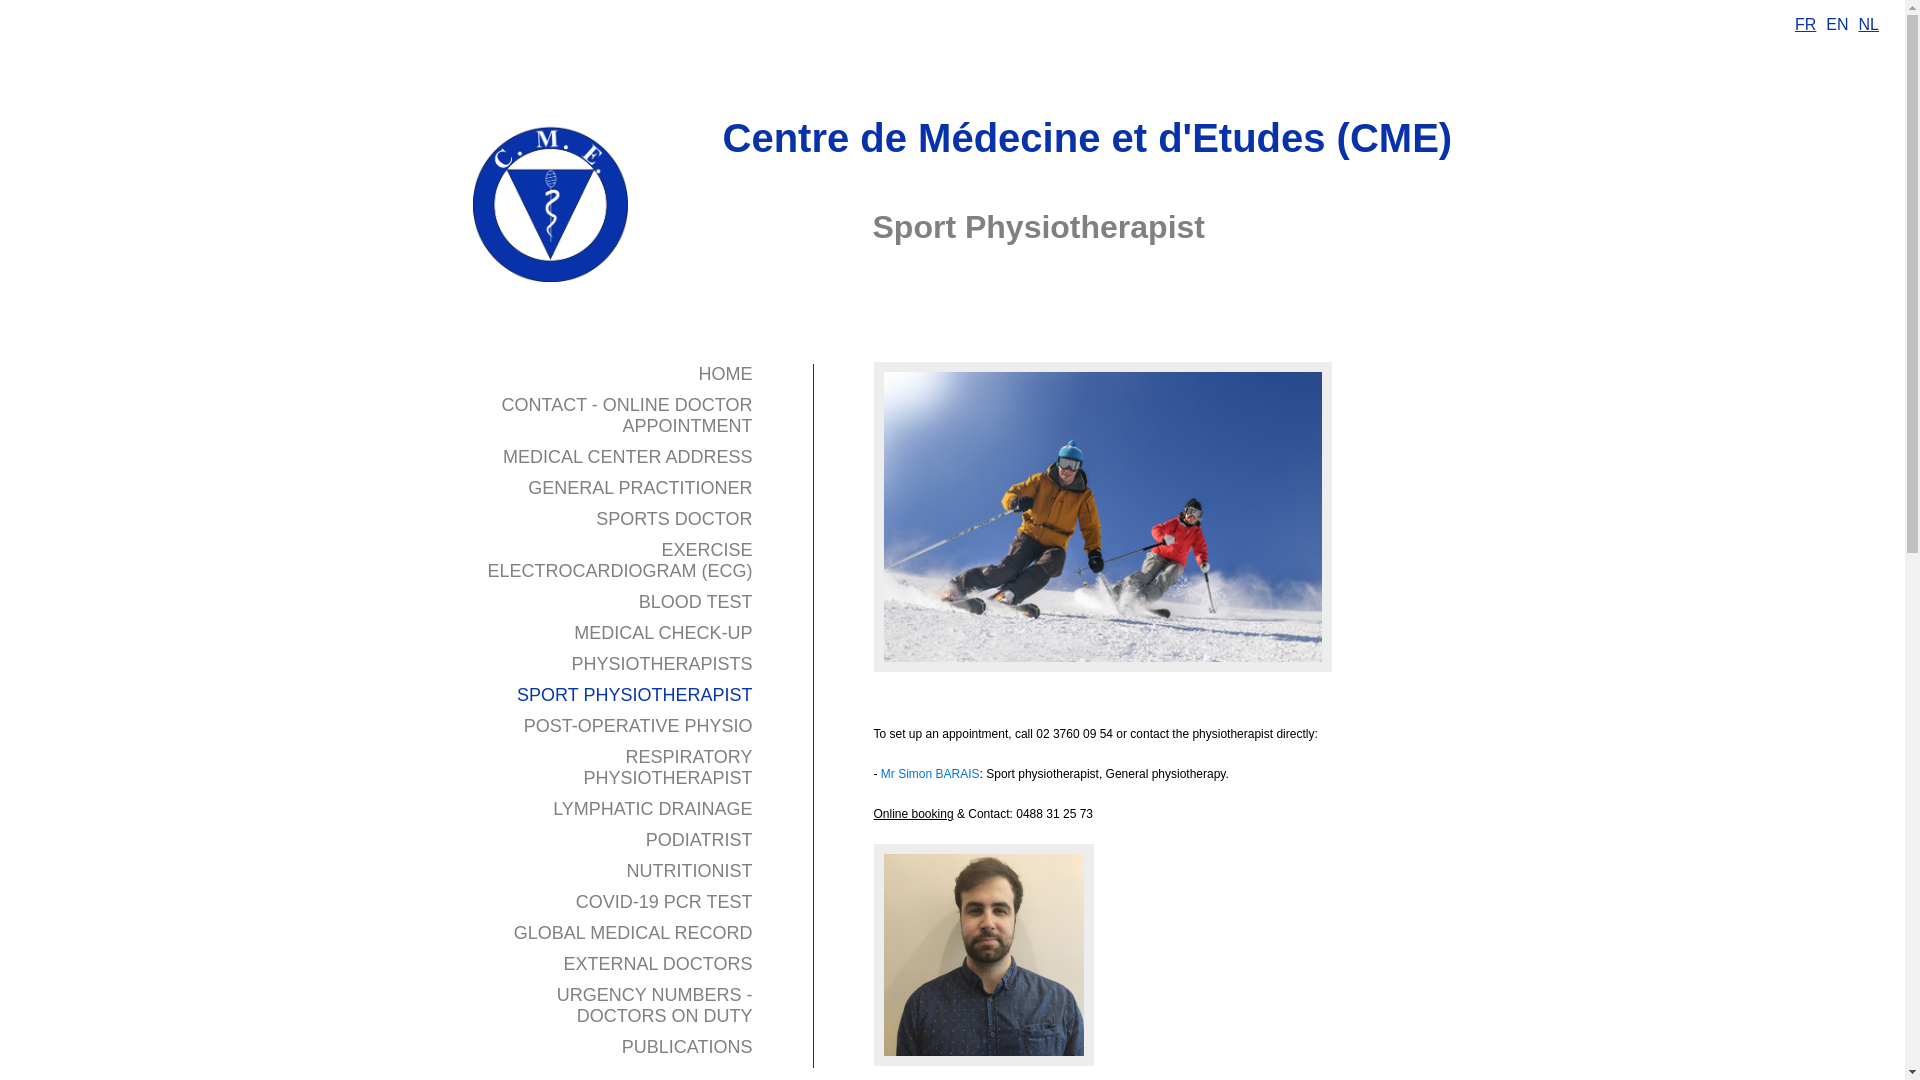 The width and height of the screenshot is (1920, 1080). Describe the element at coordinates (628, 476) in the screenshot. I see `MEDICAL CENTER ADDRESS` at that location.